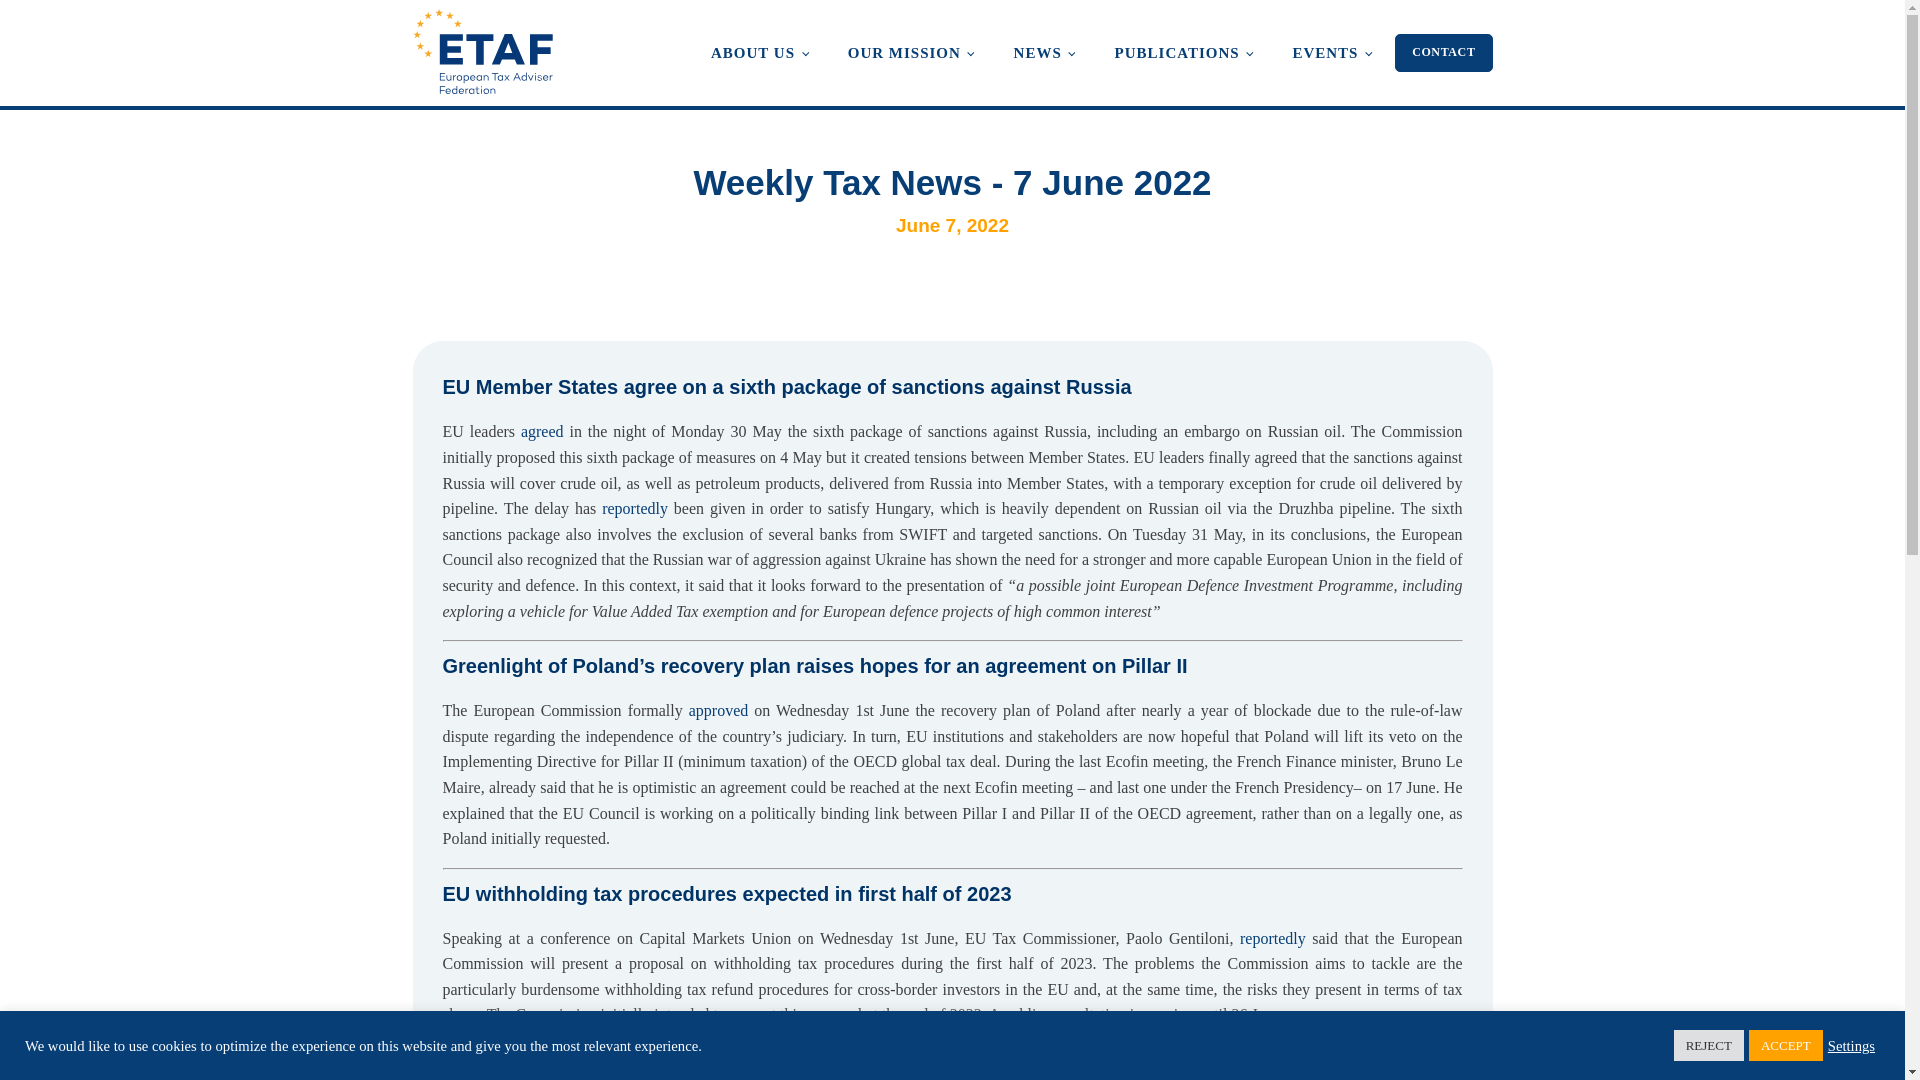  Describe the element at coordinates (759, 52) in the screenshot. I see `ABOUT US` at that location.